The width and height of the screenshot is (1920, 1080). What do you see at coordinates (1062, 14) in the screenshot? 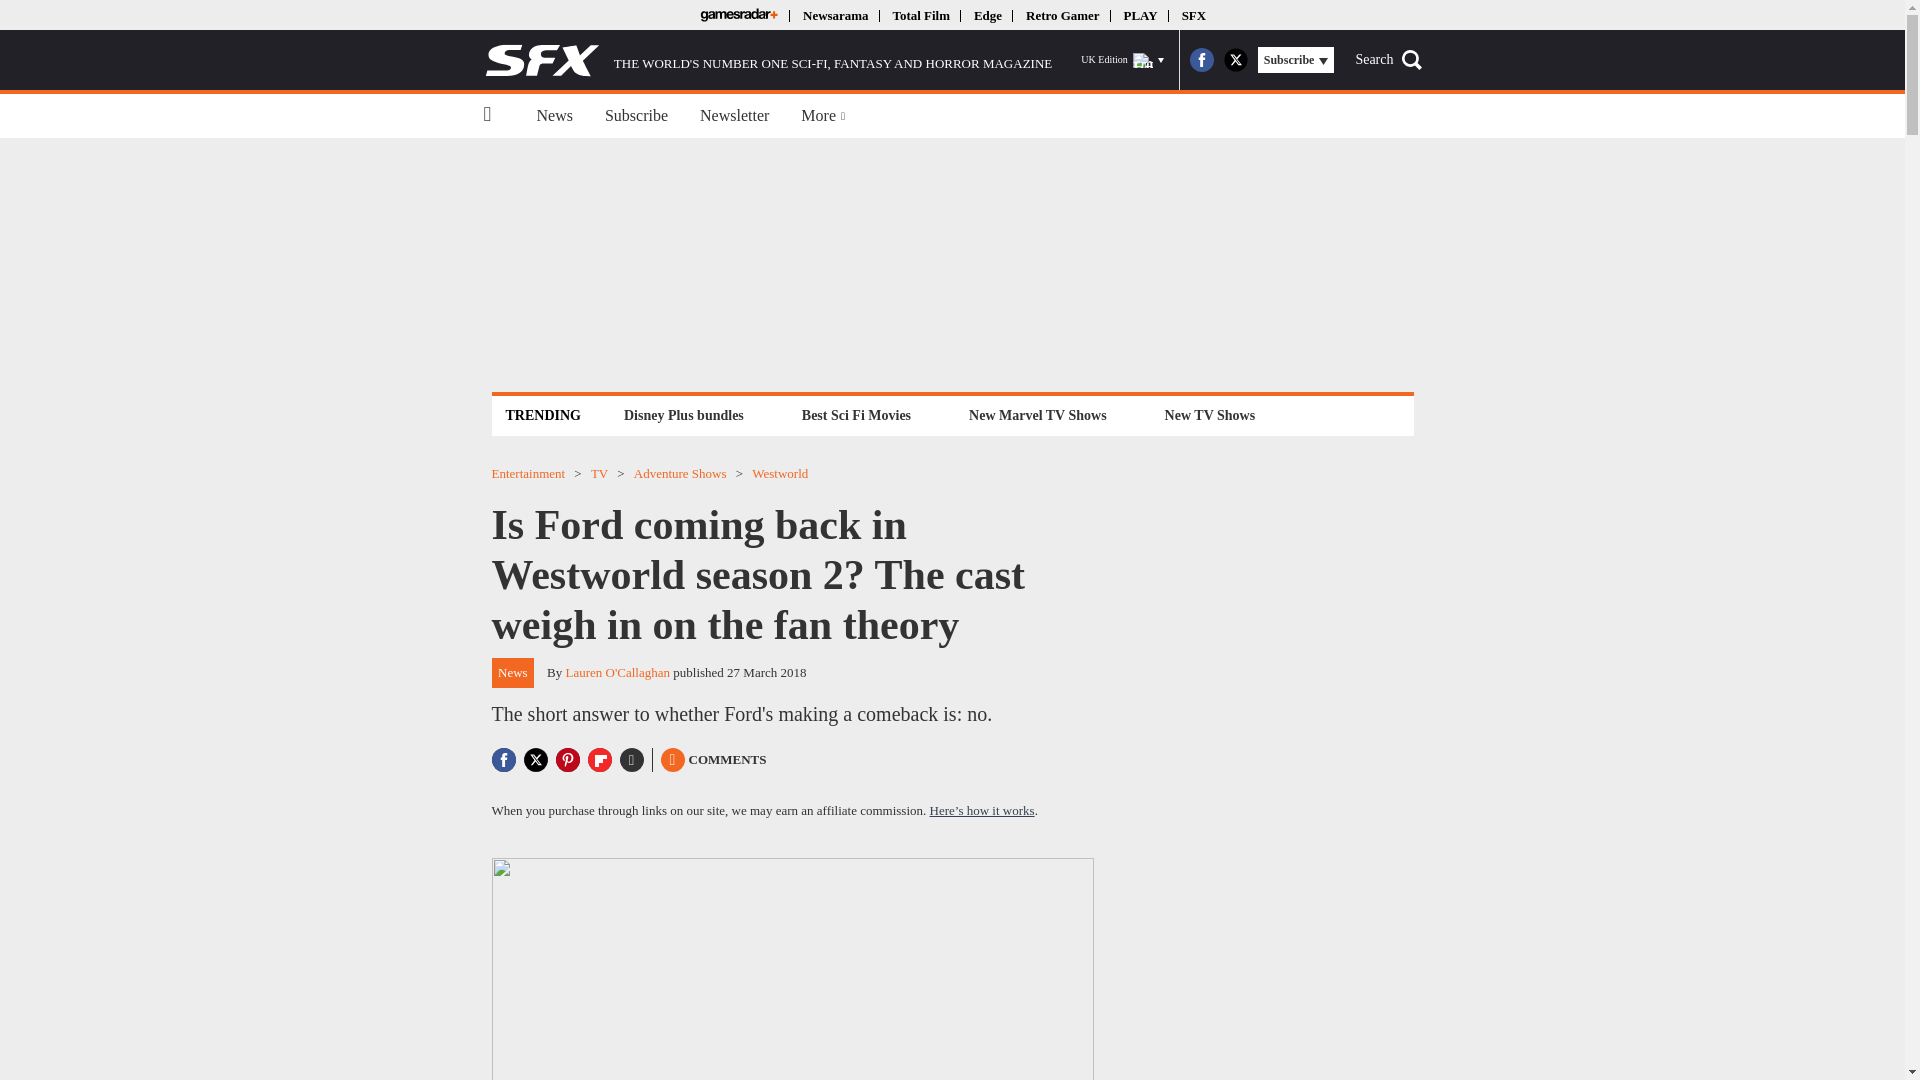
I see `Retro Gamer` at bounding box center [1062, 14].